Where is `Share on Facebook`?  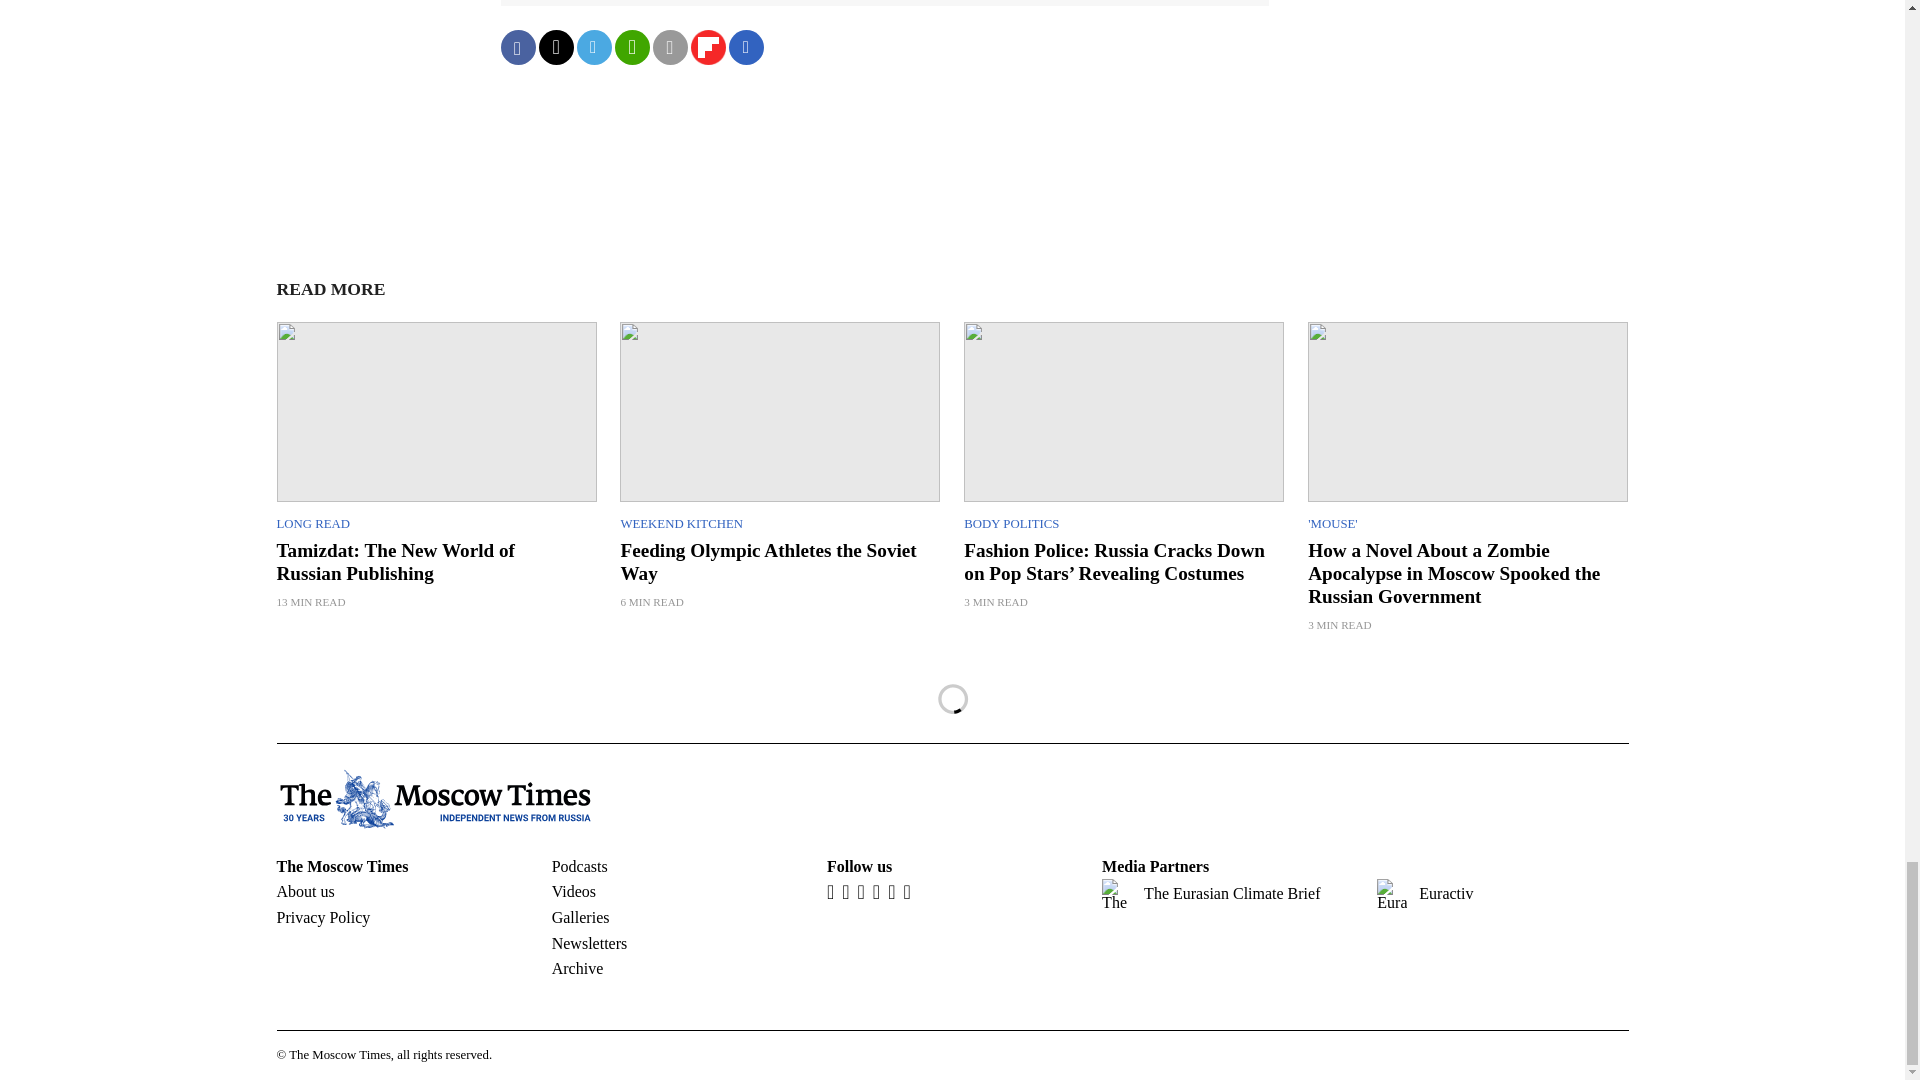
Share on Facebook is located at coordinates (517, 47).